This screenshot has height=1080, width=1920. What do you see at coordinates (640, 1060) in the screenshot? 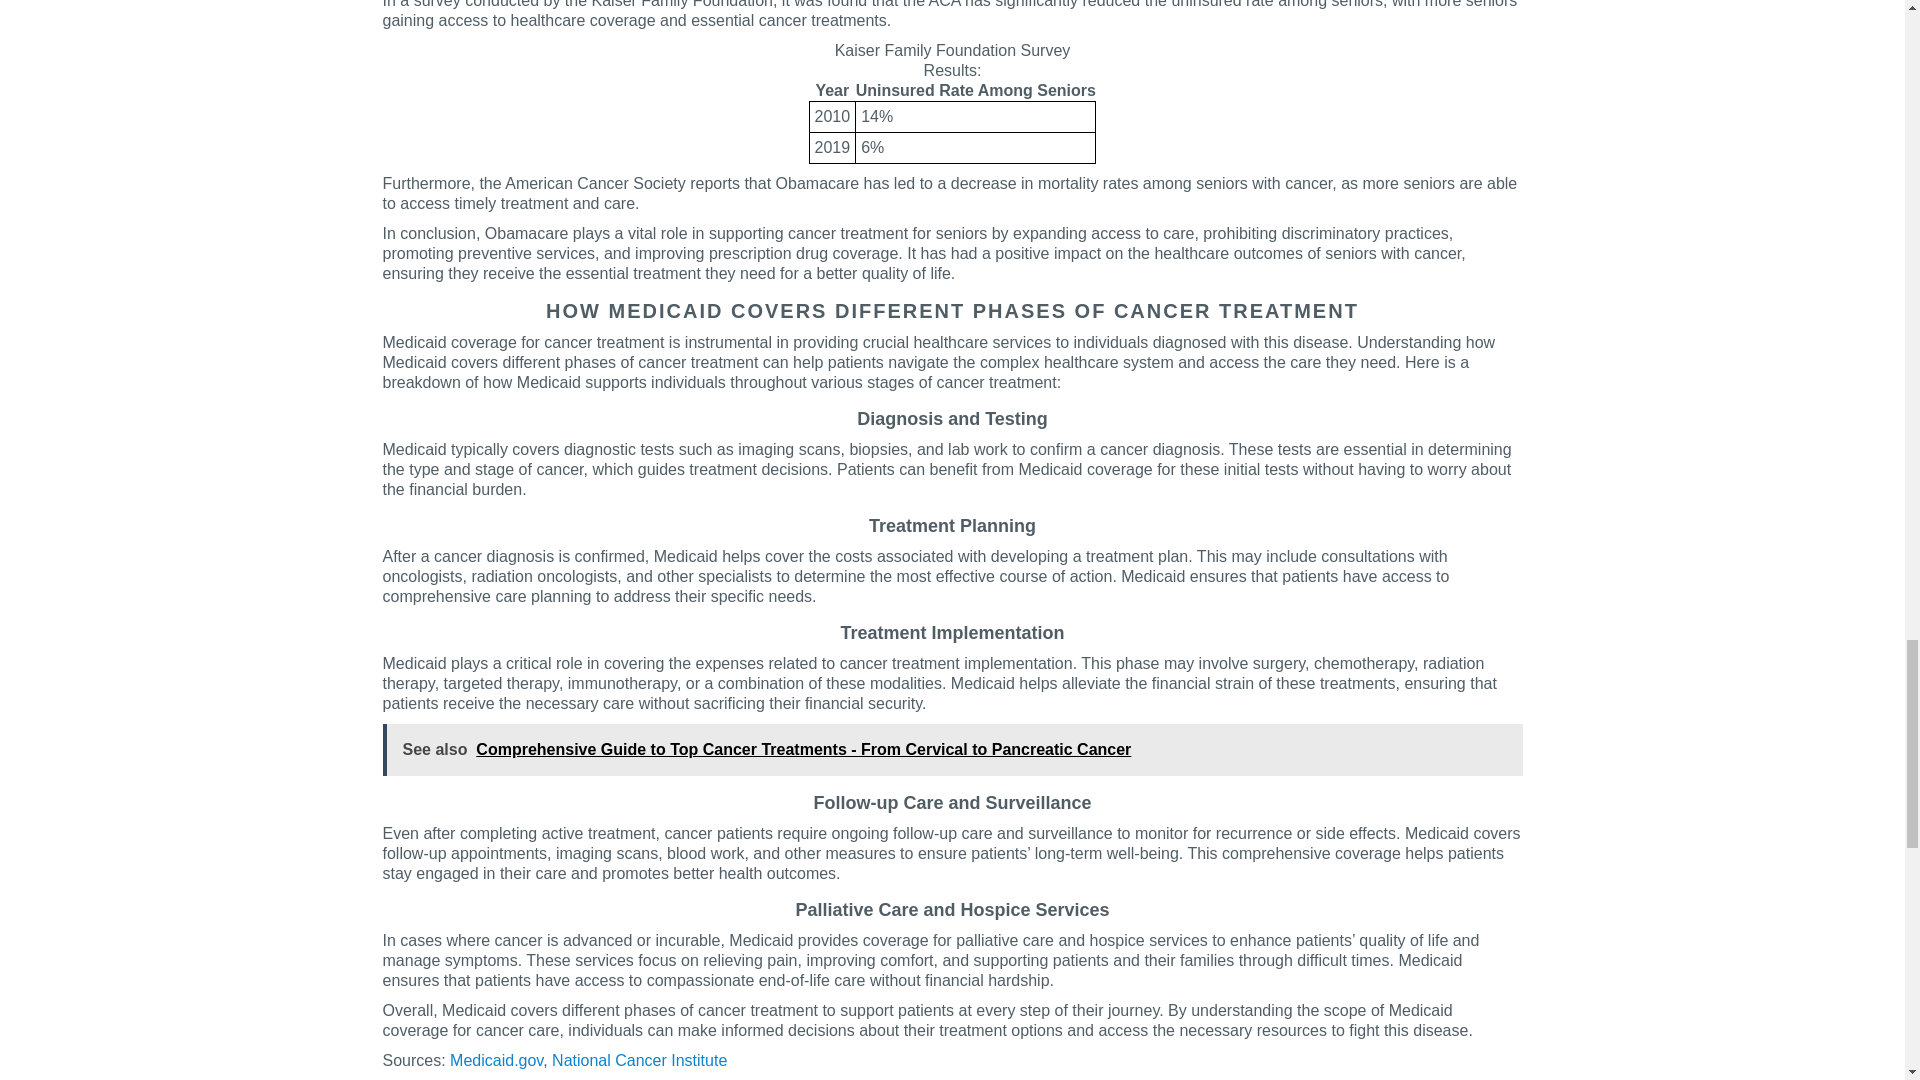
I see `National Cancer Institute` at bounding box center [640, 1060].